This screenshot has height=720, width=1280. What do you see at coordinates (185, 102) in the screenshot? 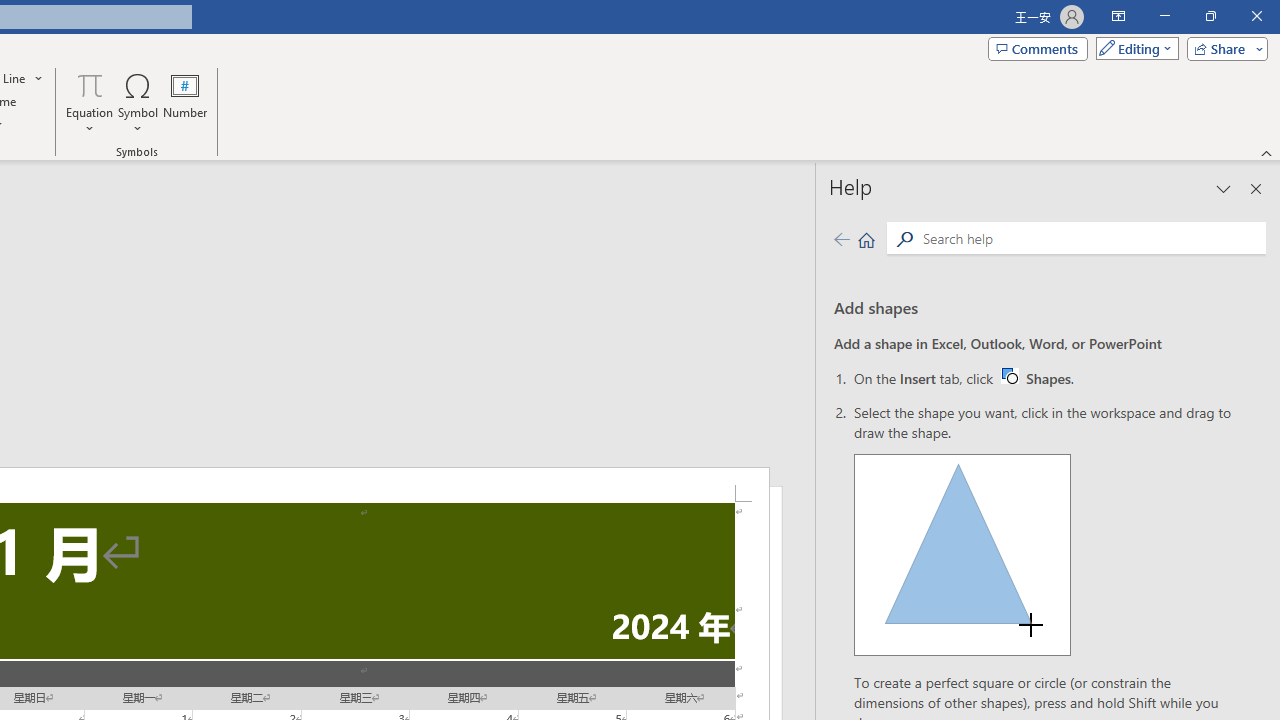
I see `Number...` at bounding box center [185, 102].